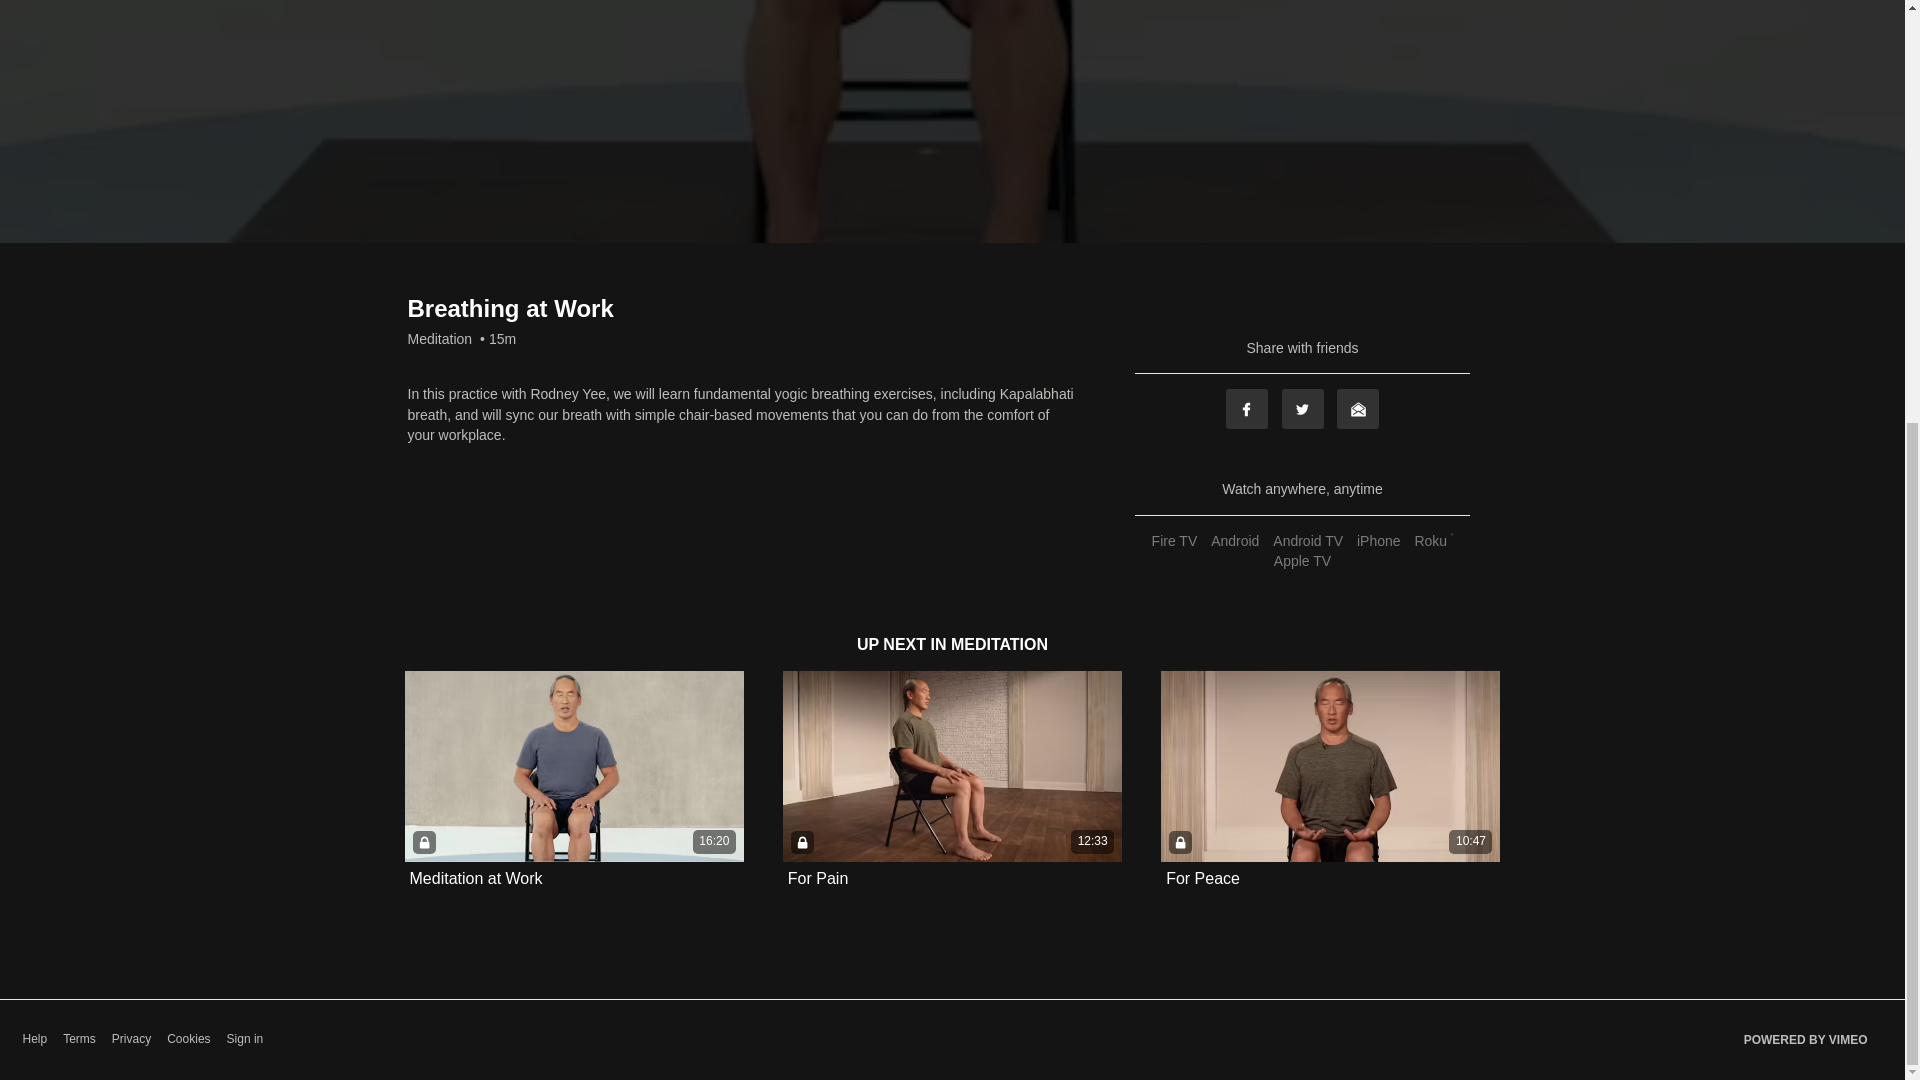  I want to click on iPhone, so click(1378, 540).